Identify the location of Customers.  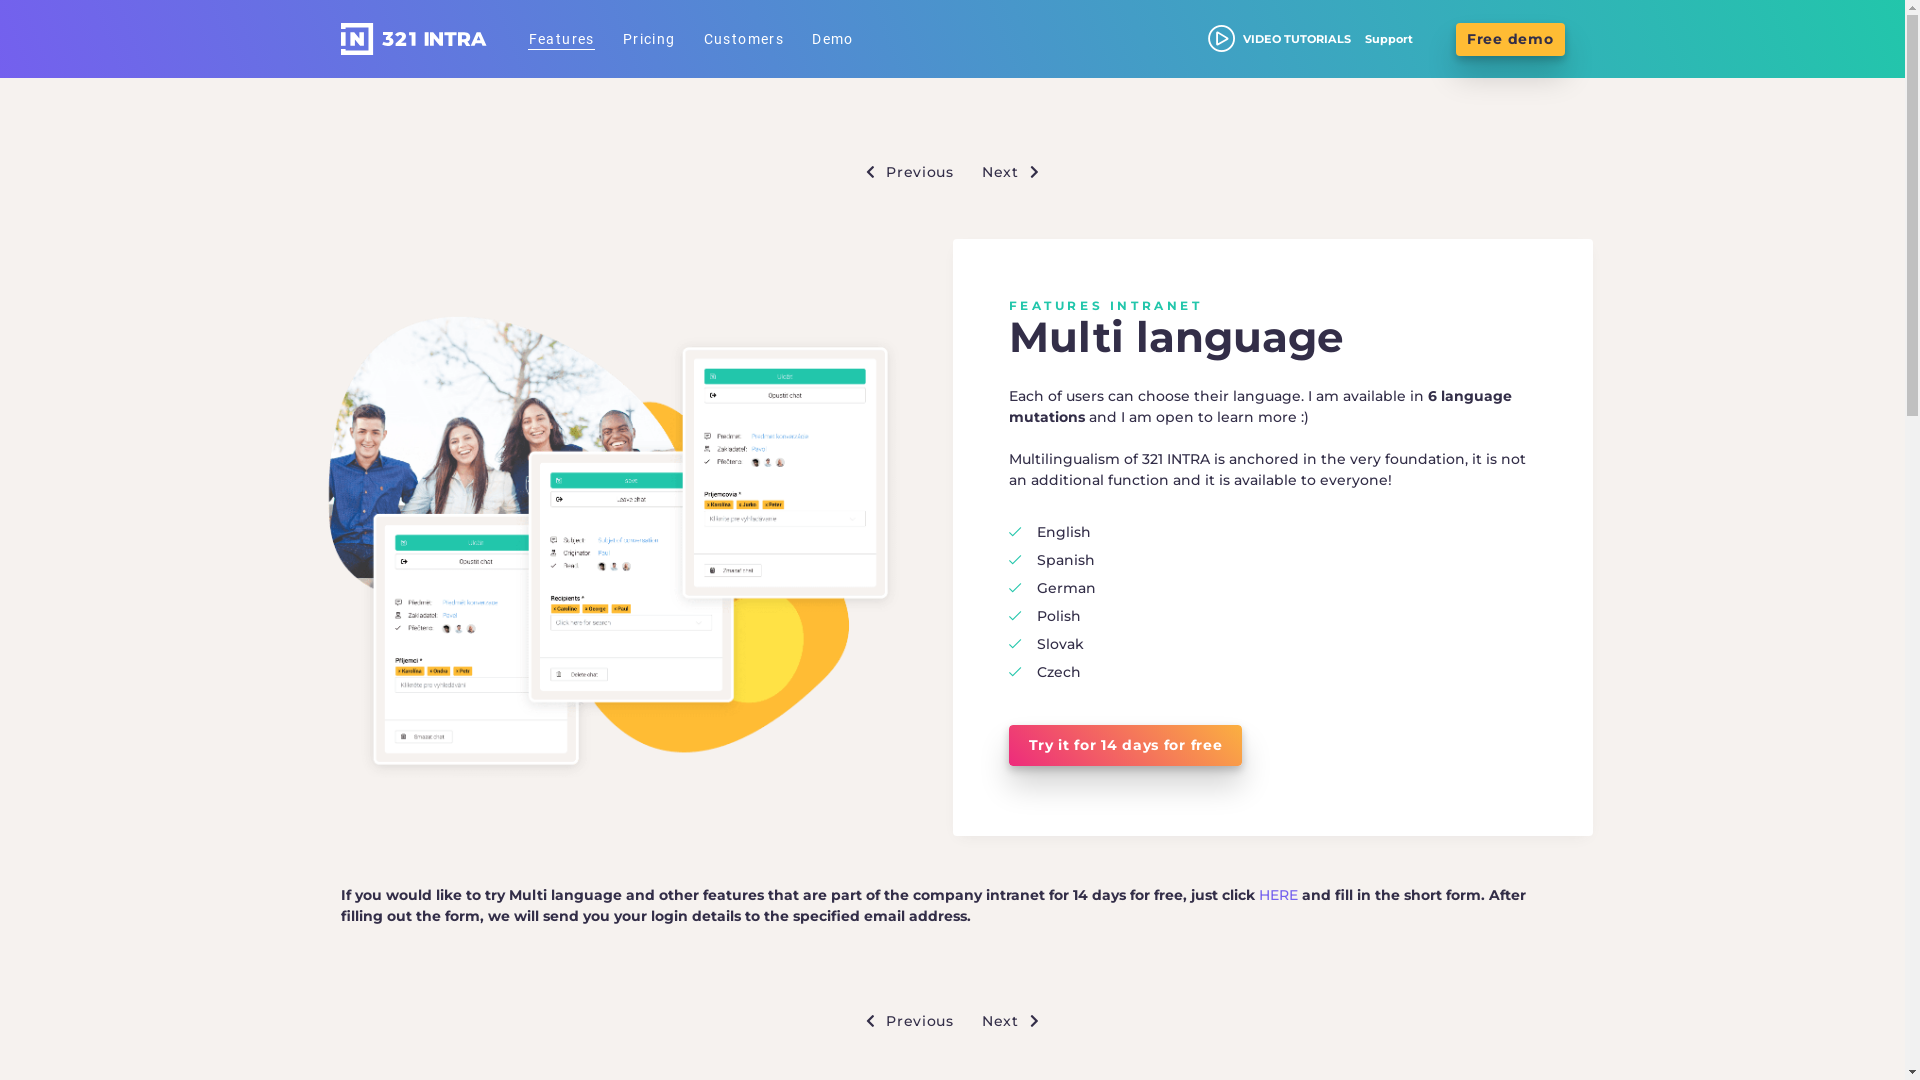
(744, 39).